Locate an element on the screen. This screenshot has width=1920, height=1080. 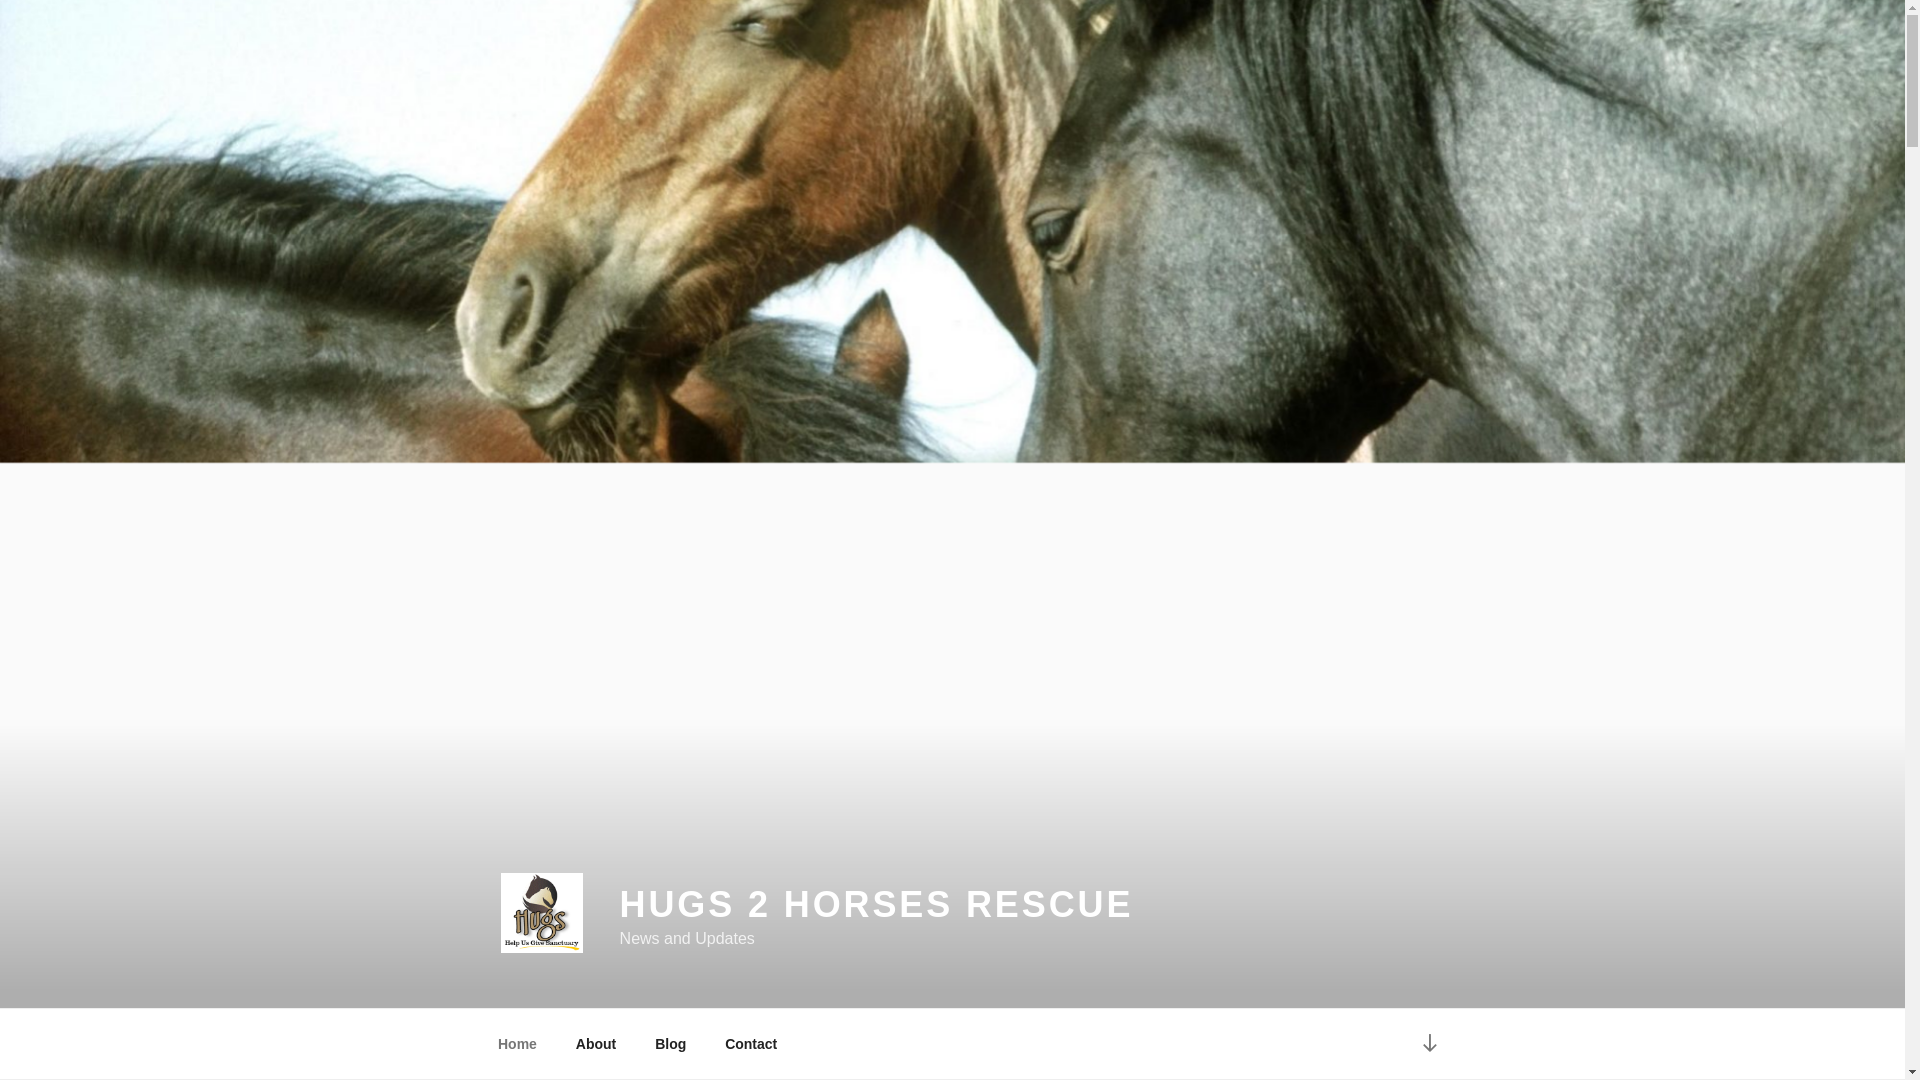
Scroll down to content is located at coordinates (1428, 1044).